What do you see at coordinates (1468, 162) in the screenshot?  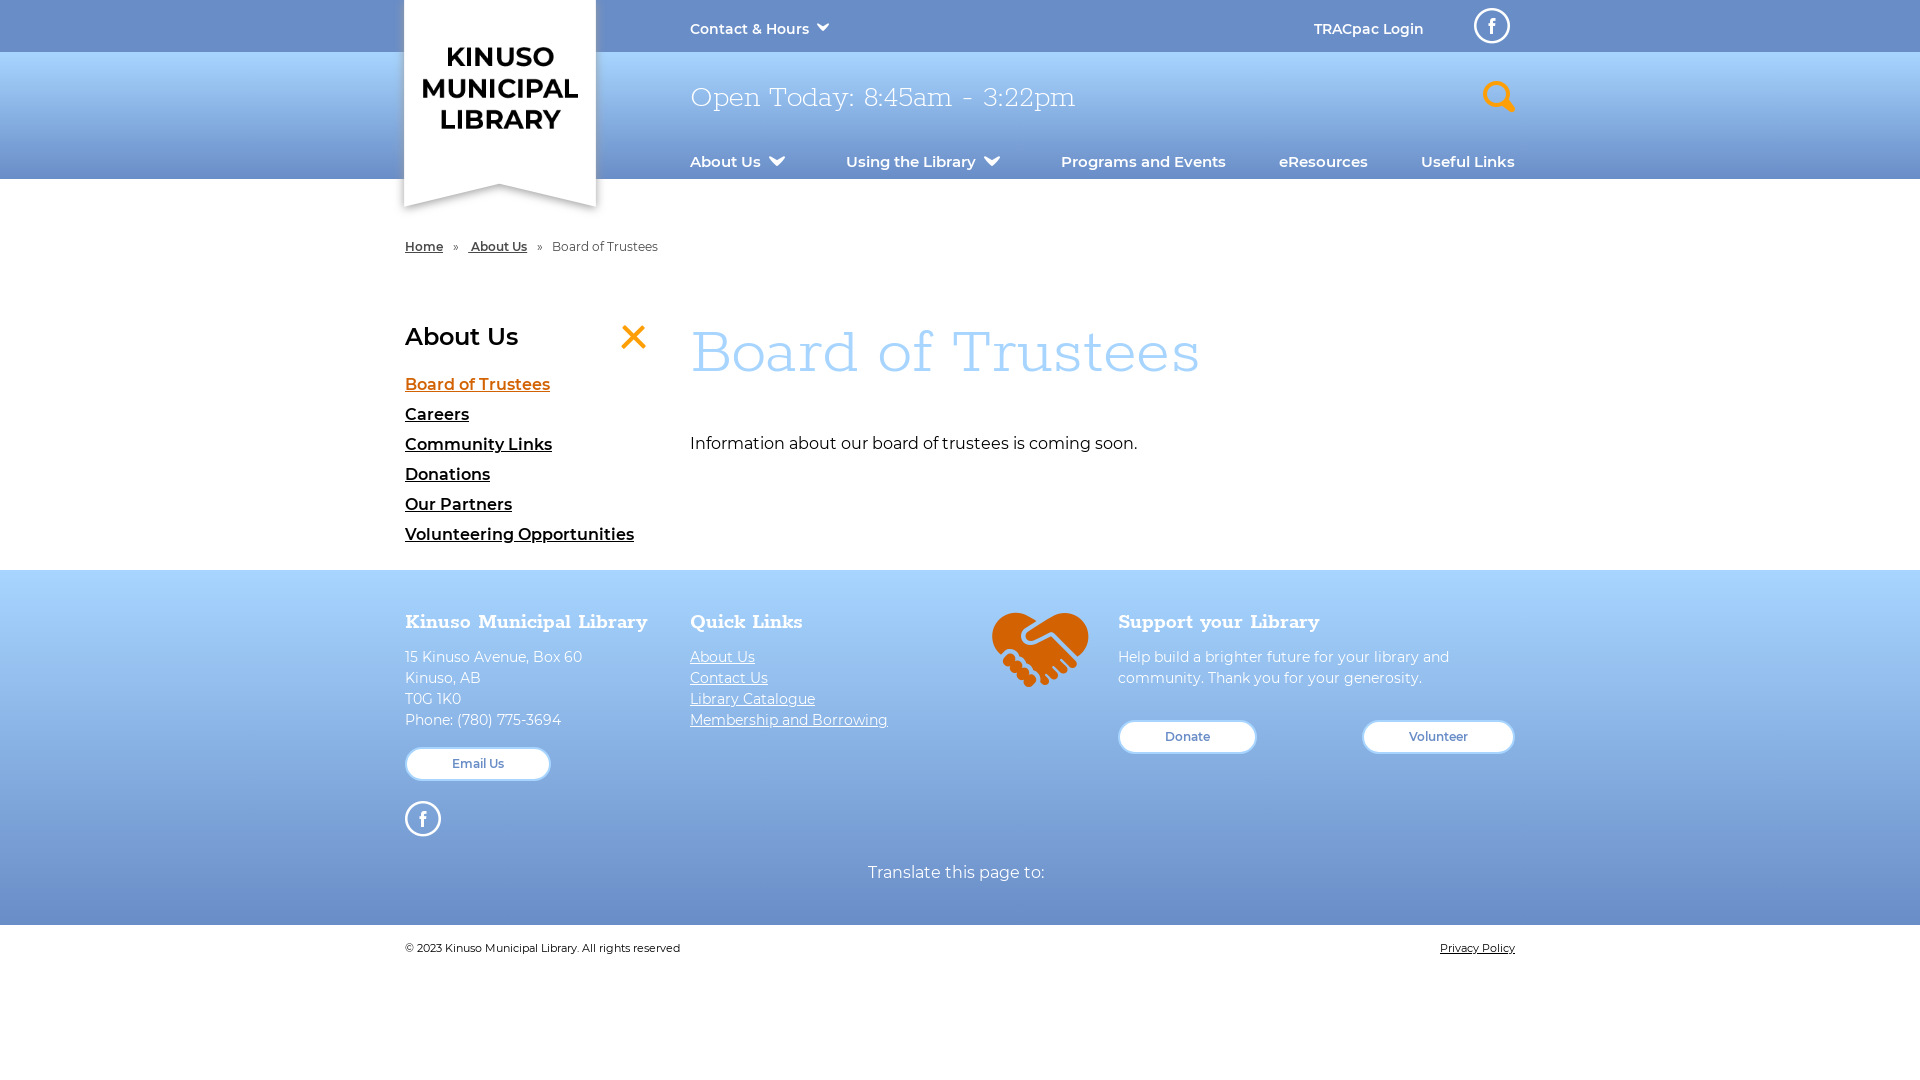 I see `Useful Links` at bounding box center [1468, 162].